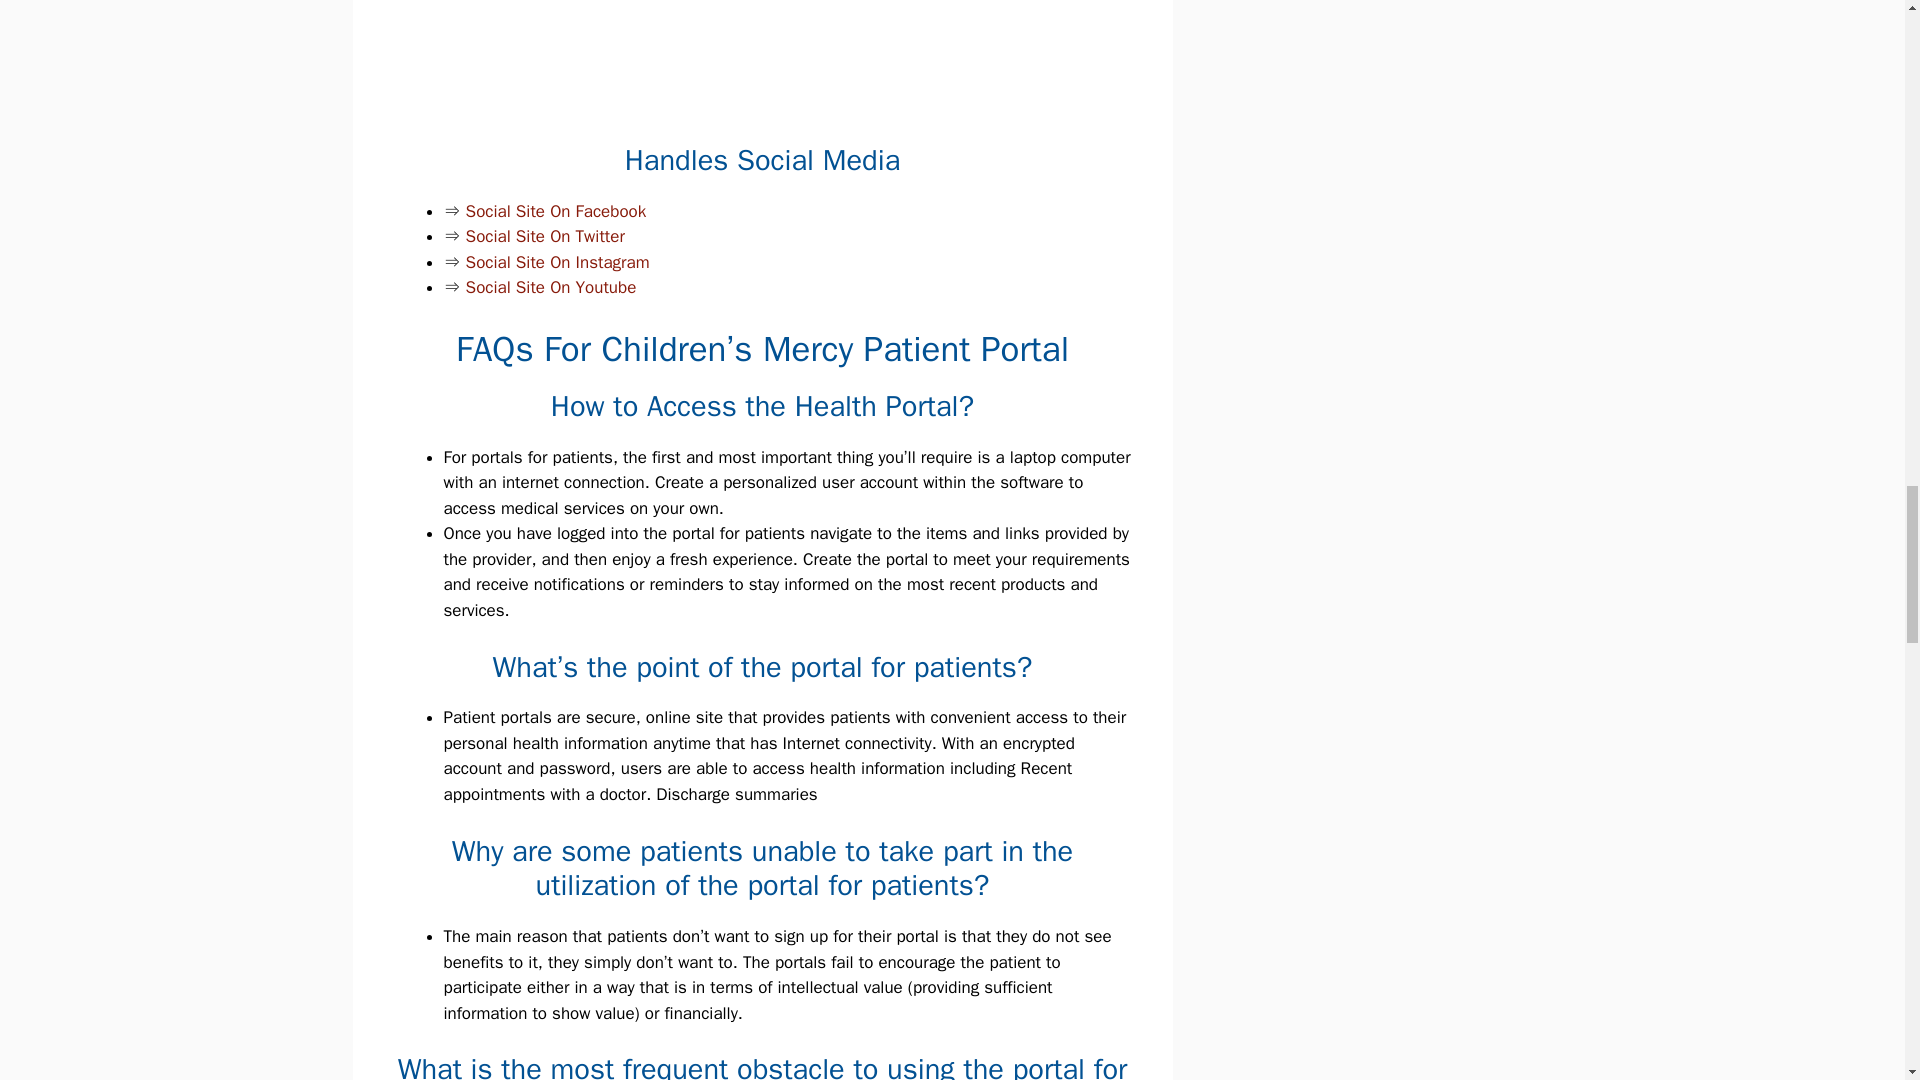 The image size is (1920, 1080). I want to click on Advertisement, so click(776, 66).